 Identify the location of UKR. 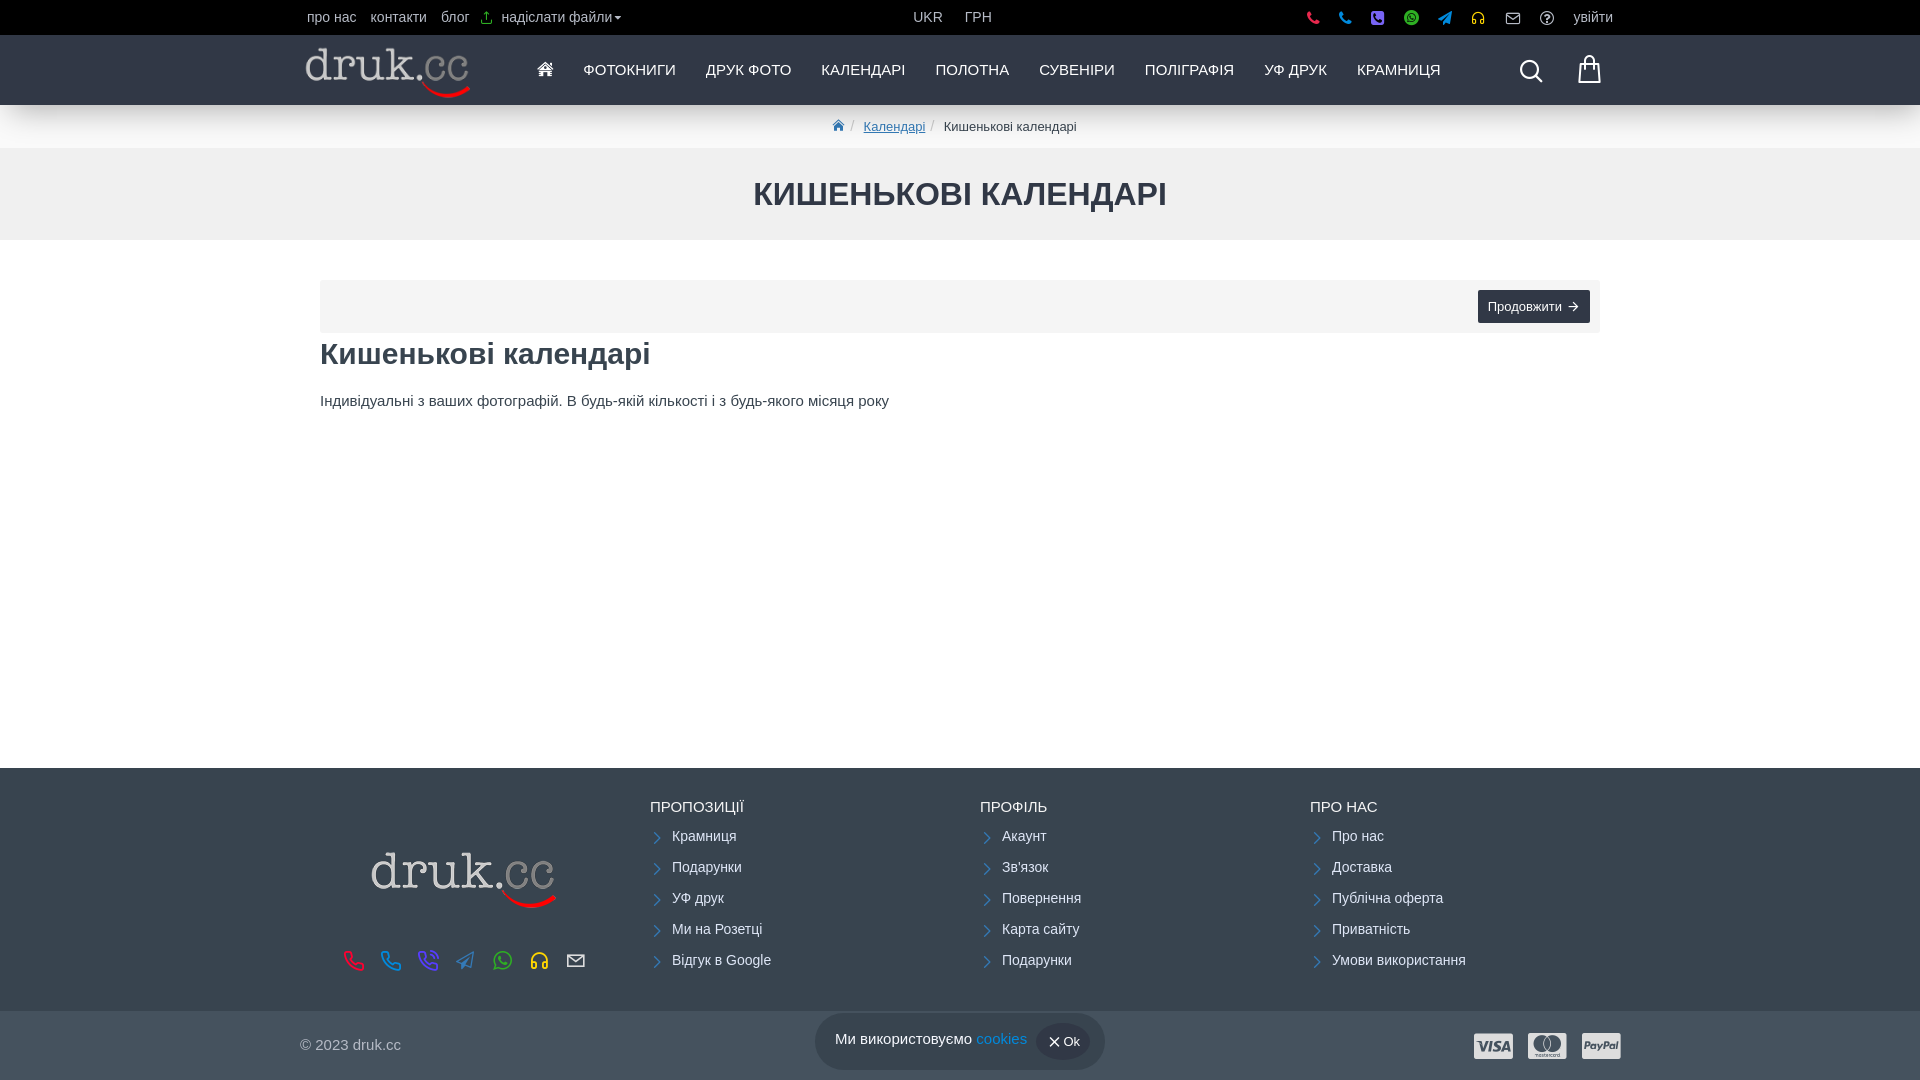
(930, 18).